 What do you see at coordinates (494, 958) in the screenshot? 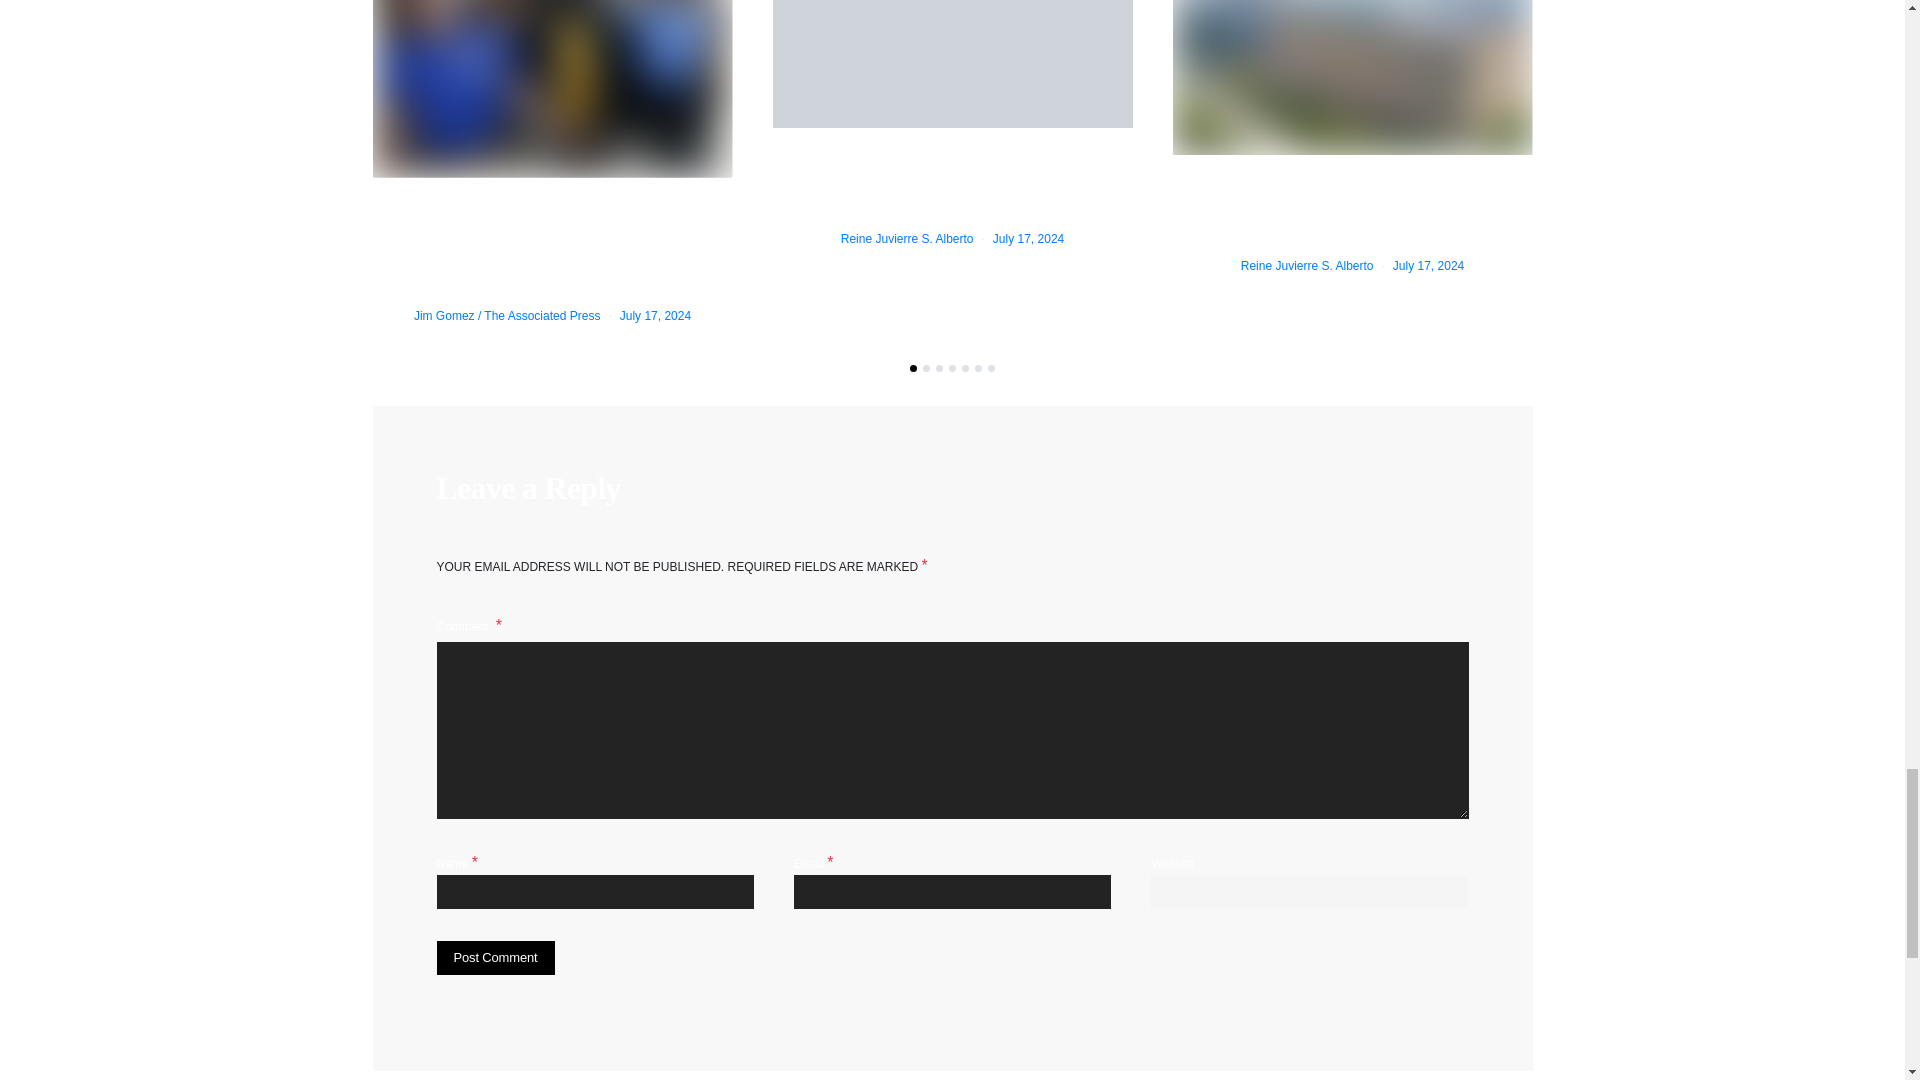
I see `Post Comment` at bounding box center [494, 958].